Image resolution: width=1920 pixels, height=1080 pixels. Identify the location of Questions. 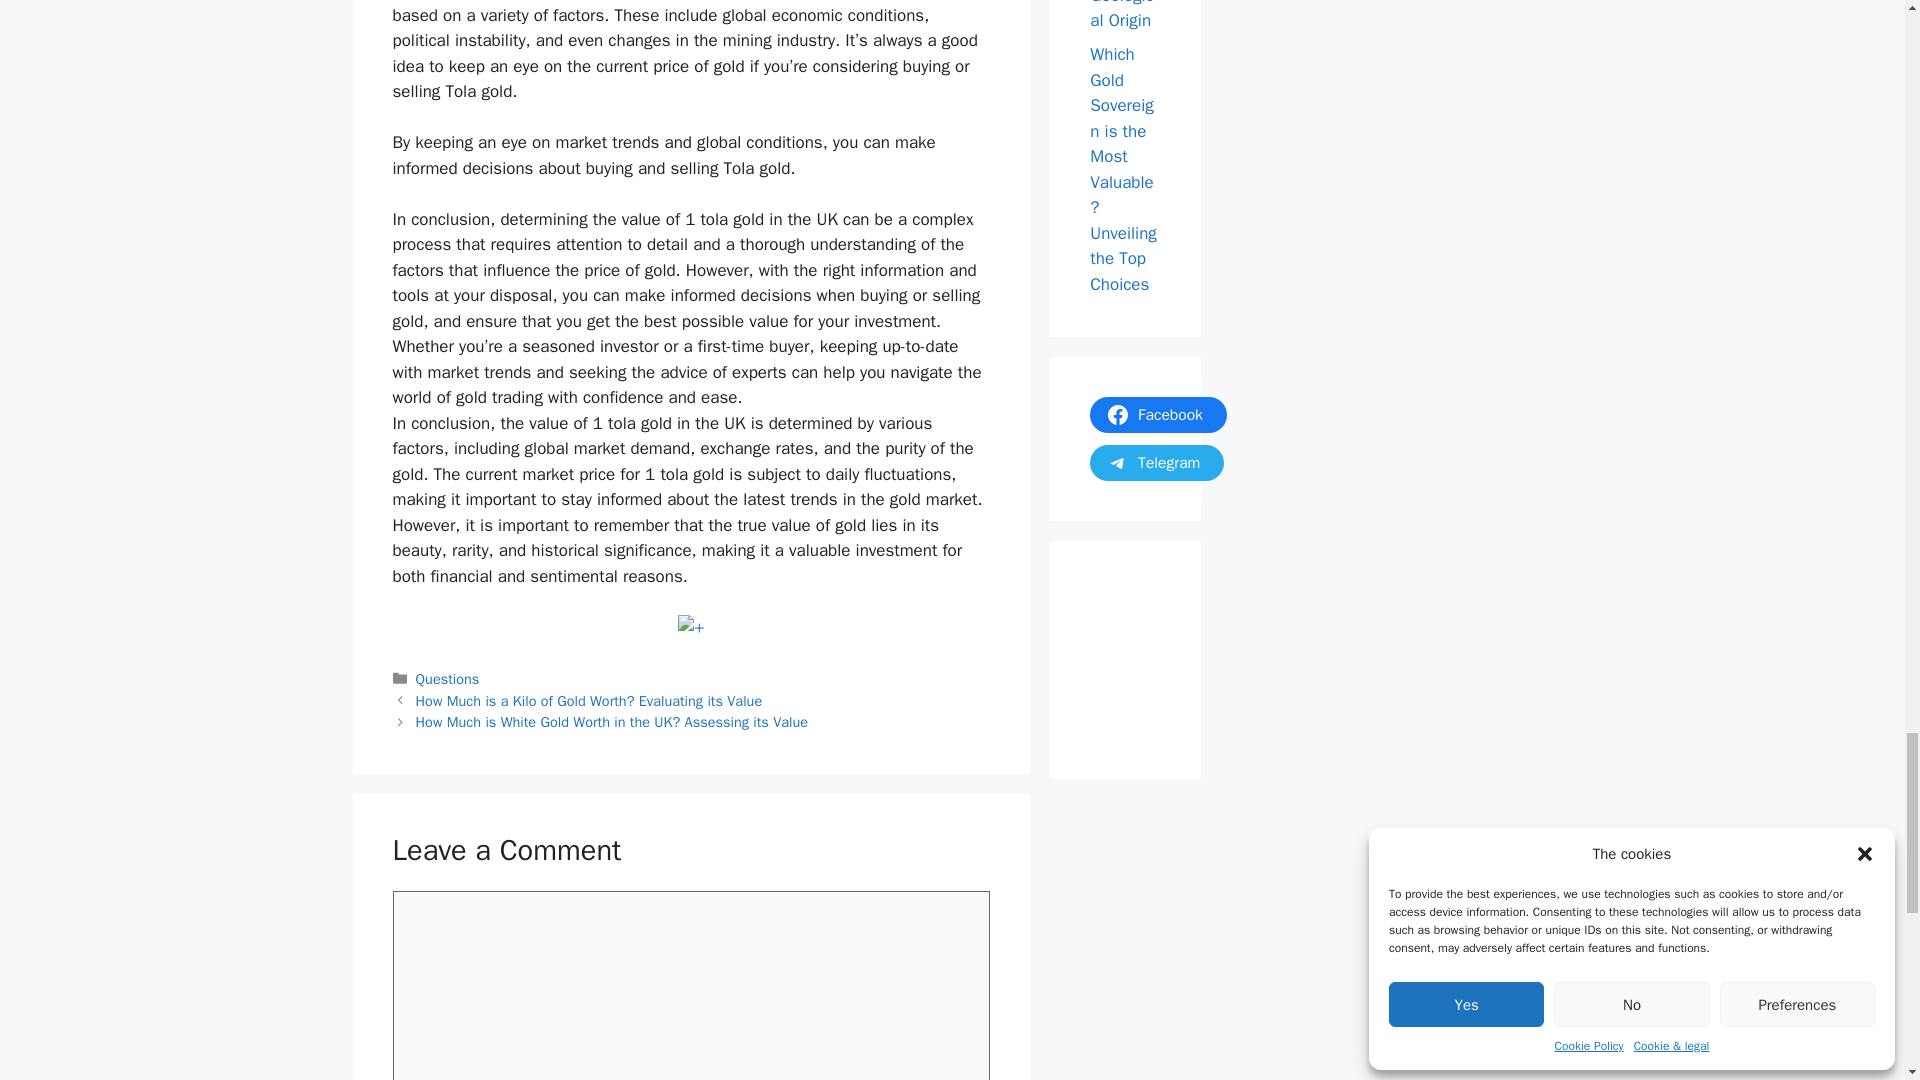
(448, 678).